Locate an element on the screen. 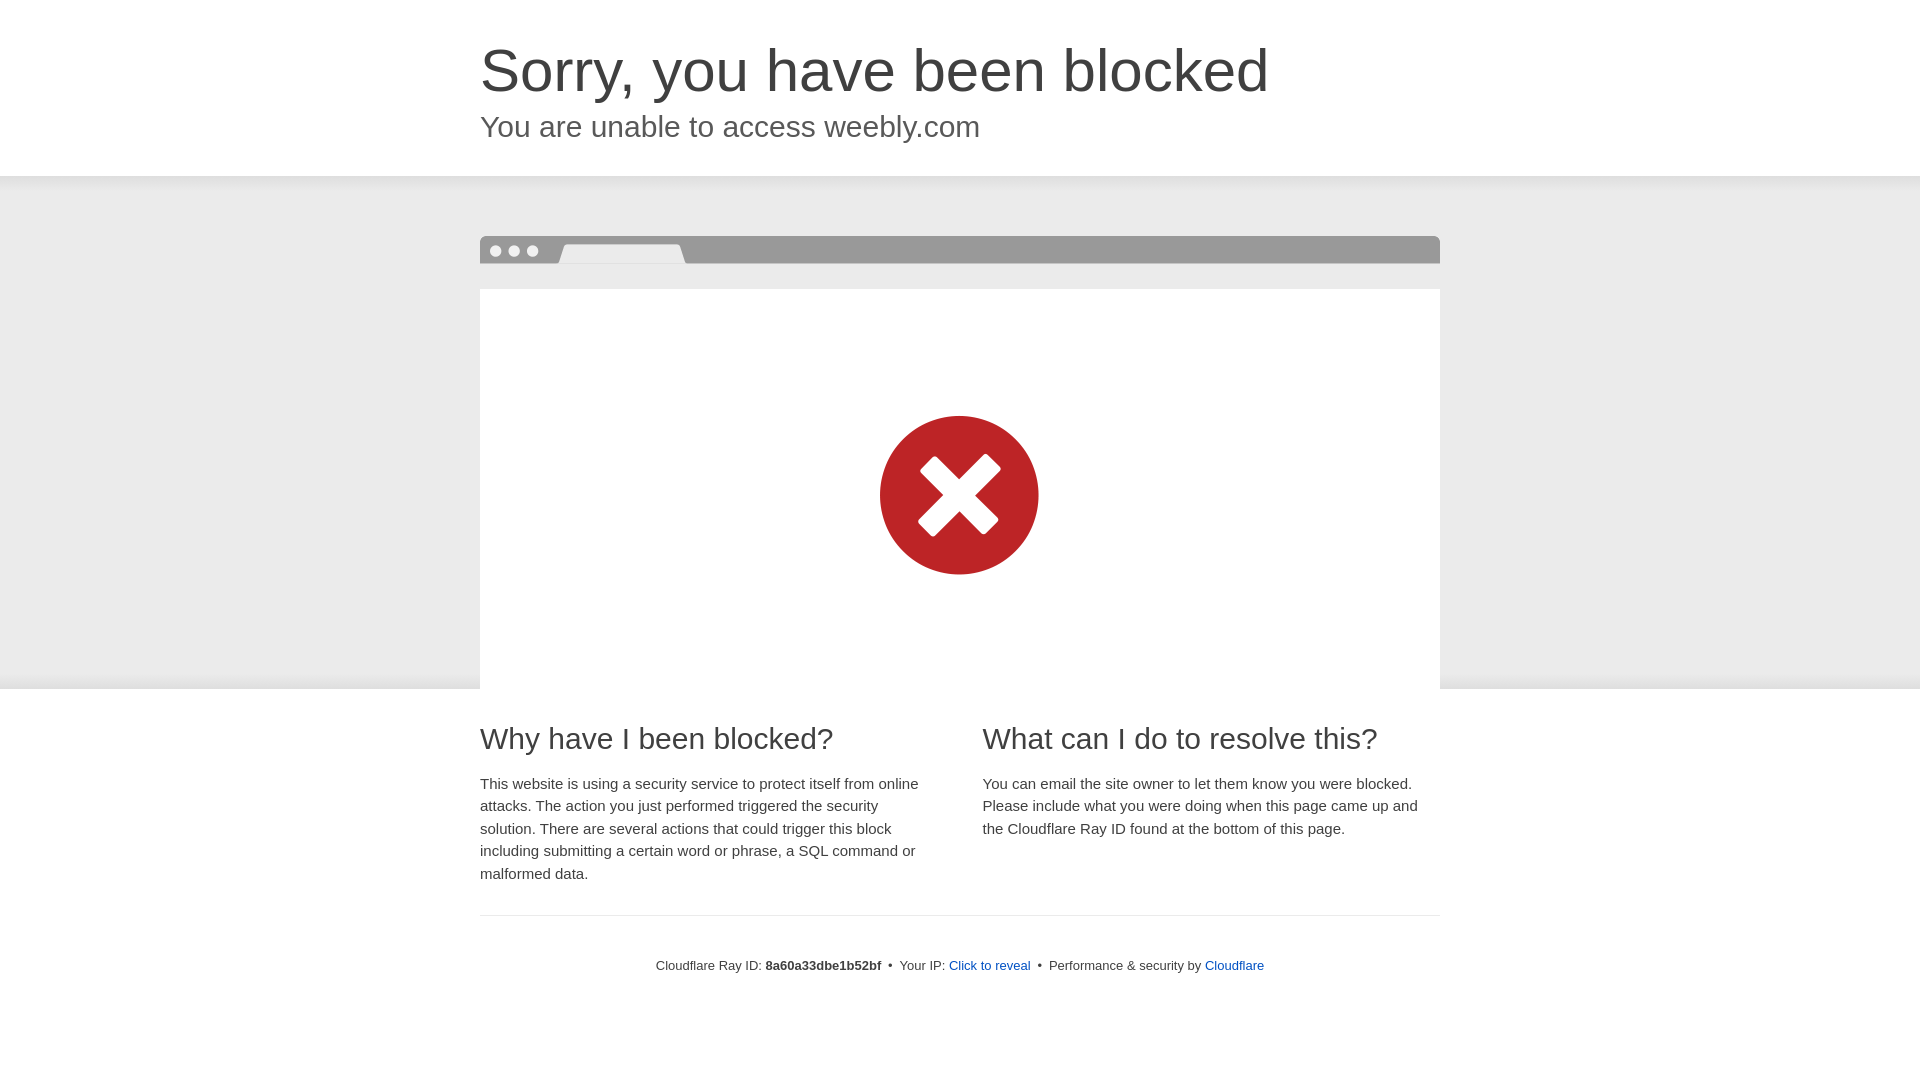  Click to reveal is located at coordinates (990, 966).